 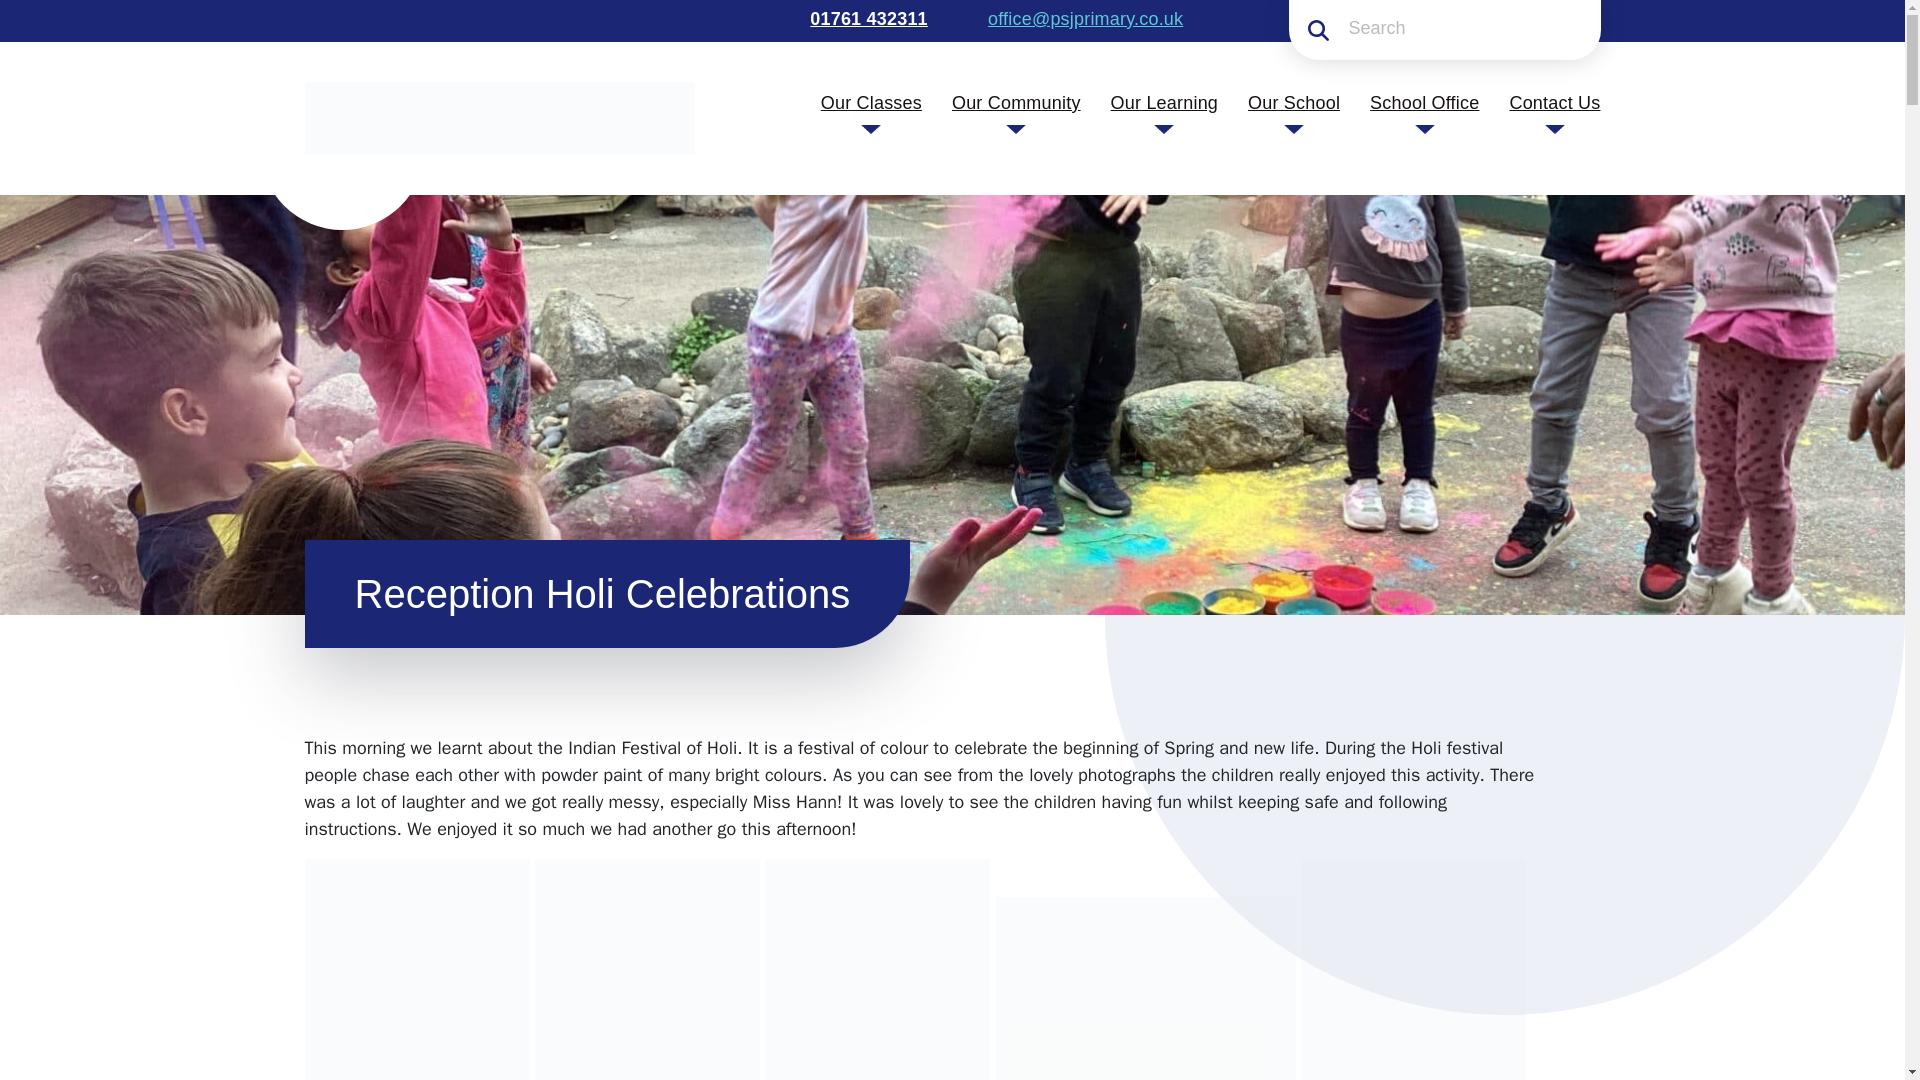 I want to click on Our Community, so click(x=1016, y=102).